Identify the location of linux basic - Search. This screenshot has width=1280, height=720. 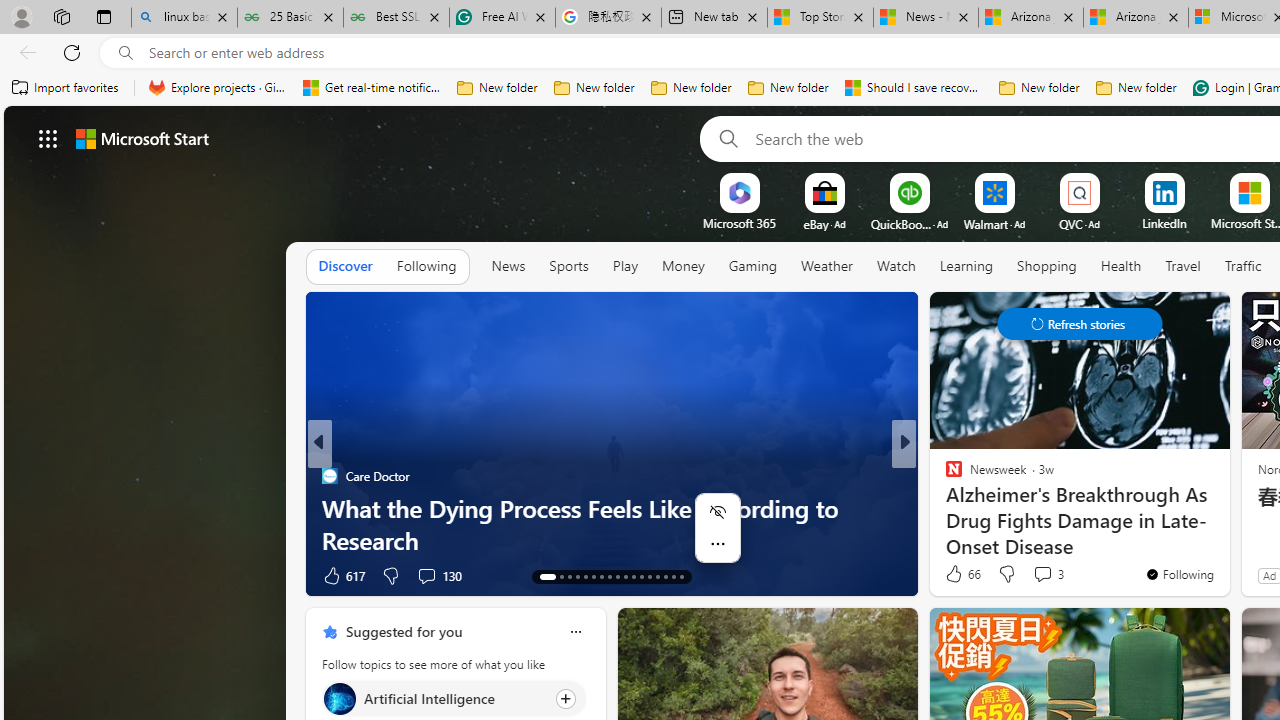
(184, 18).